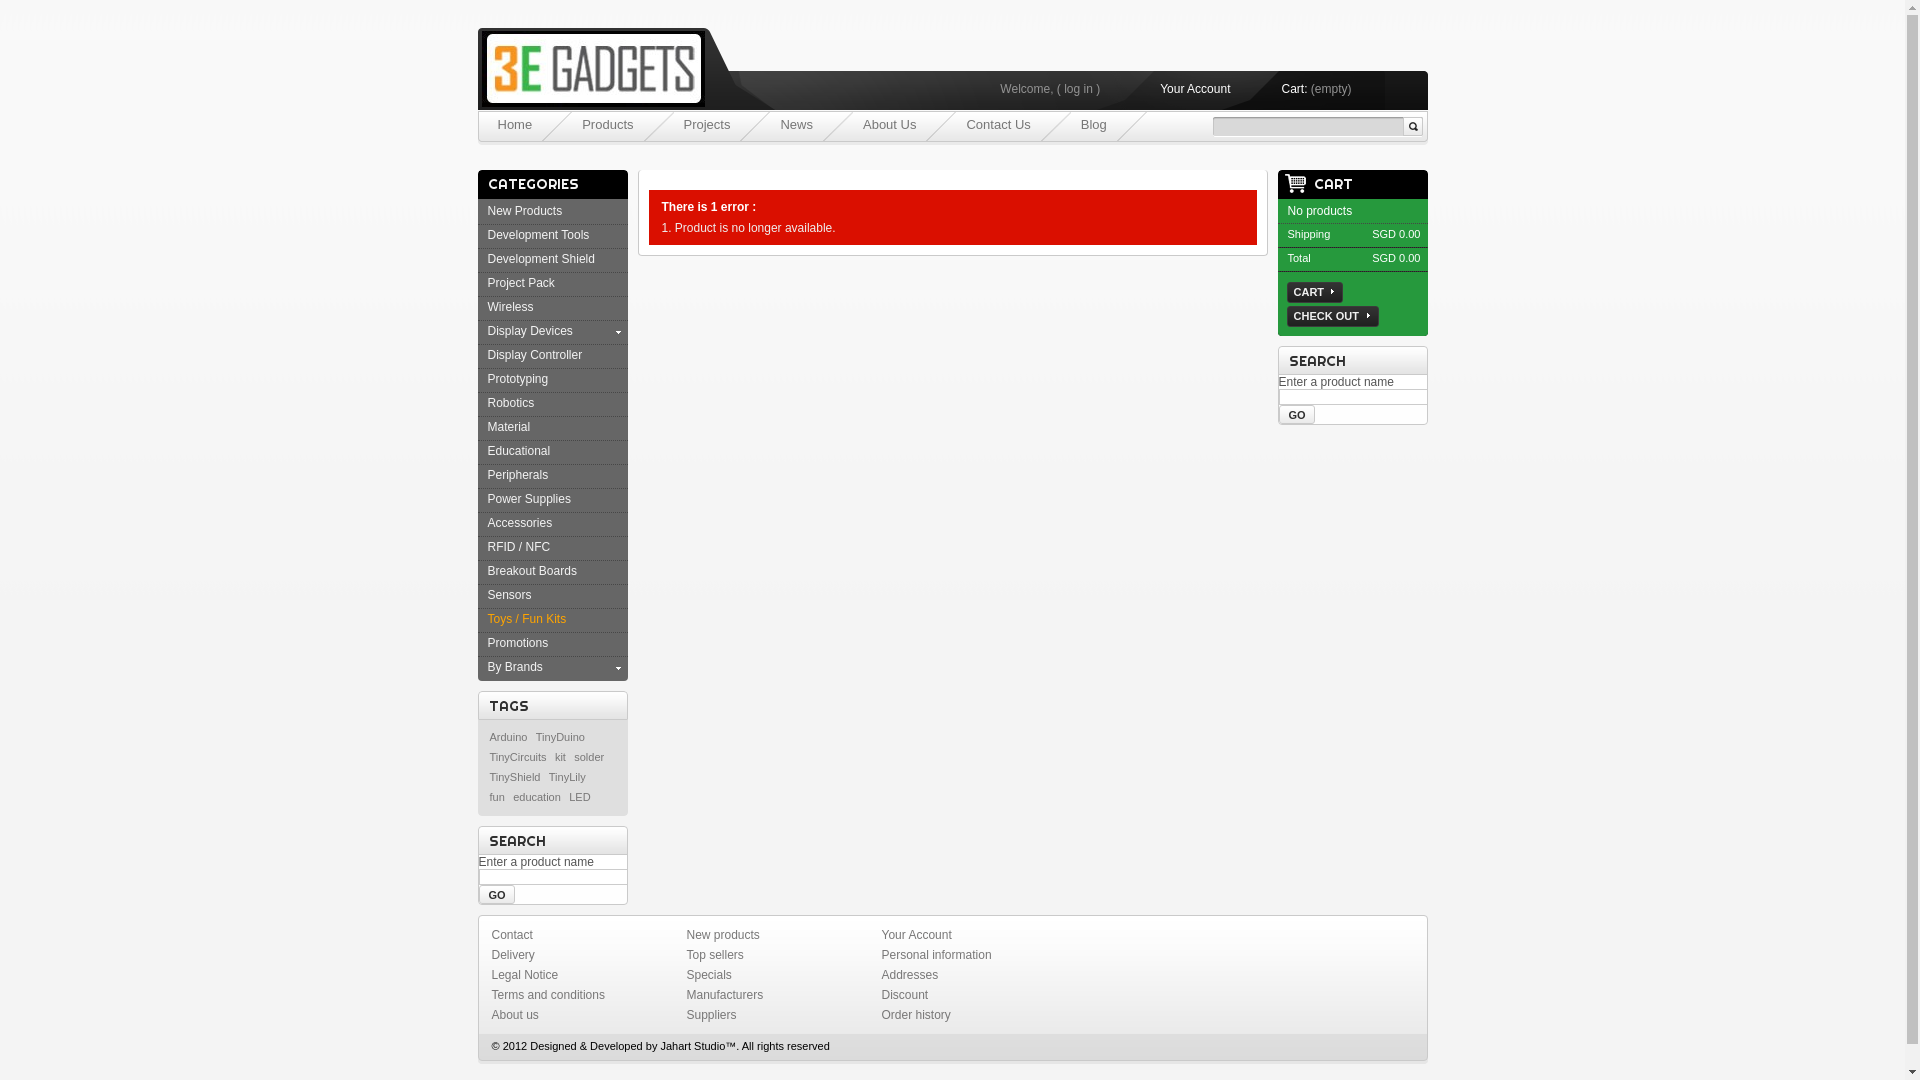  What do you see at coordinates (530, 499) in the screenshot?
I see `Power Supplies` at bounding box center [530, 499].